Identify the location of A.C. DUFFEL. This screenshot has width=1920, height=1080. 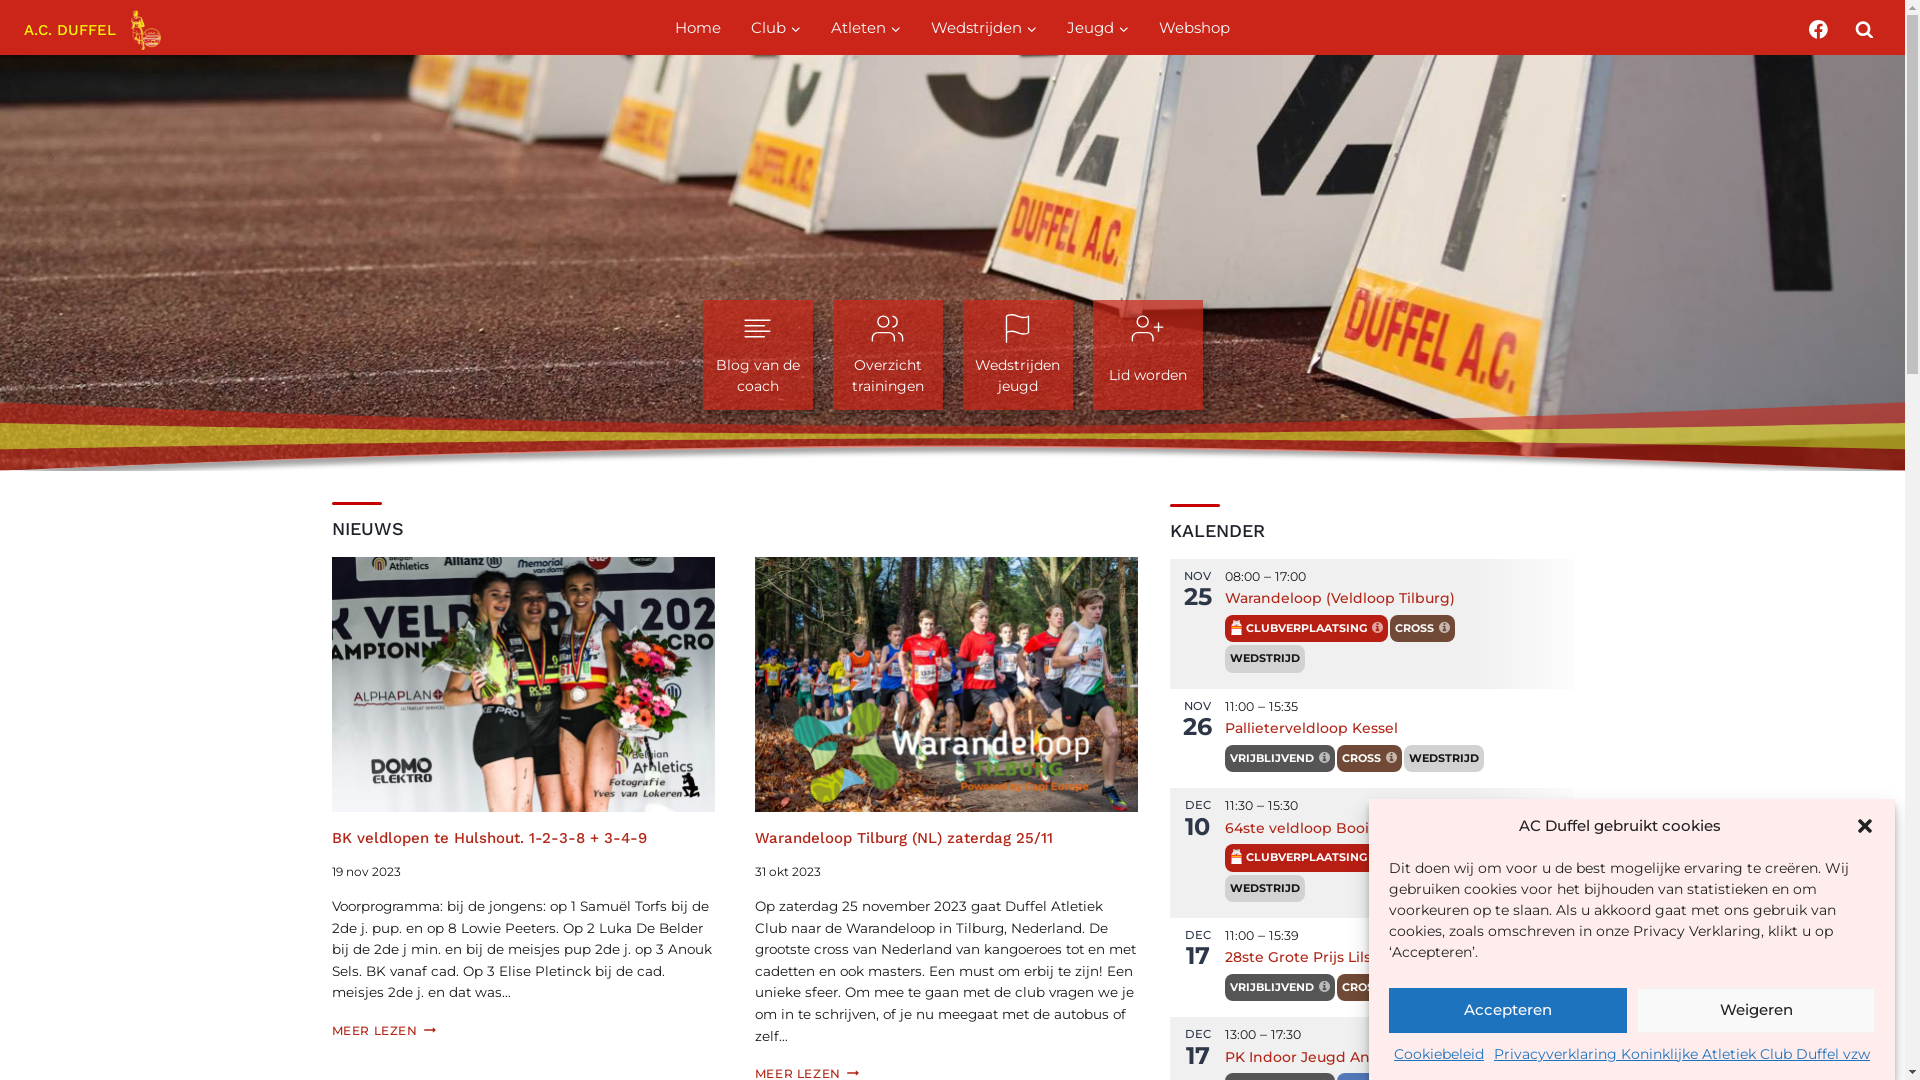
(92, 30).